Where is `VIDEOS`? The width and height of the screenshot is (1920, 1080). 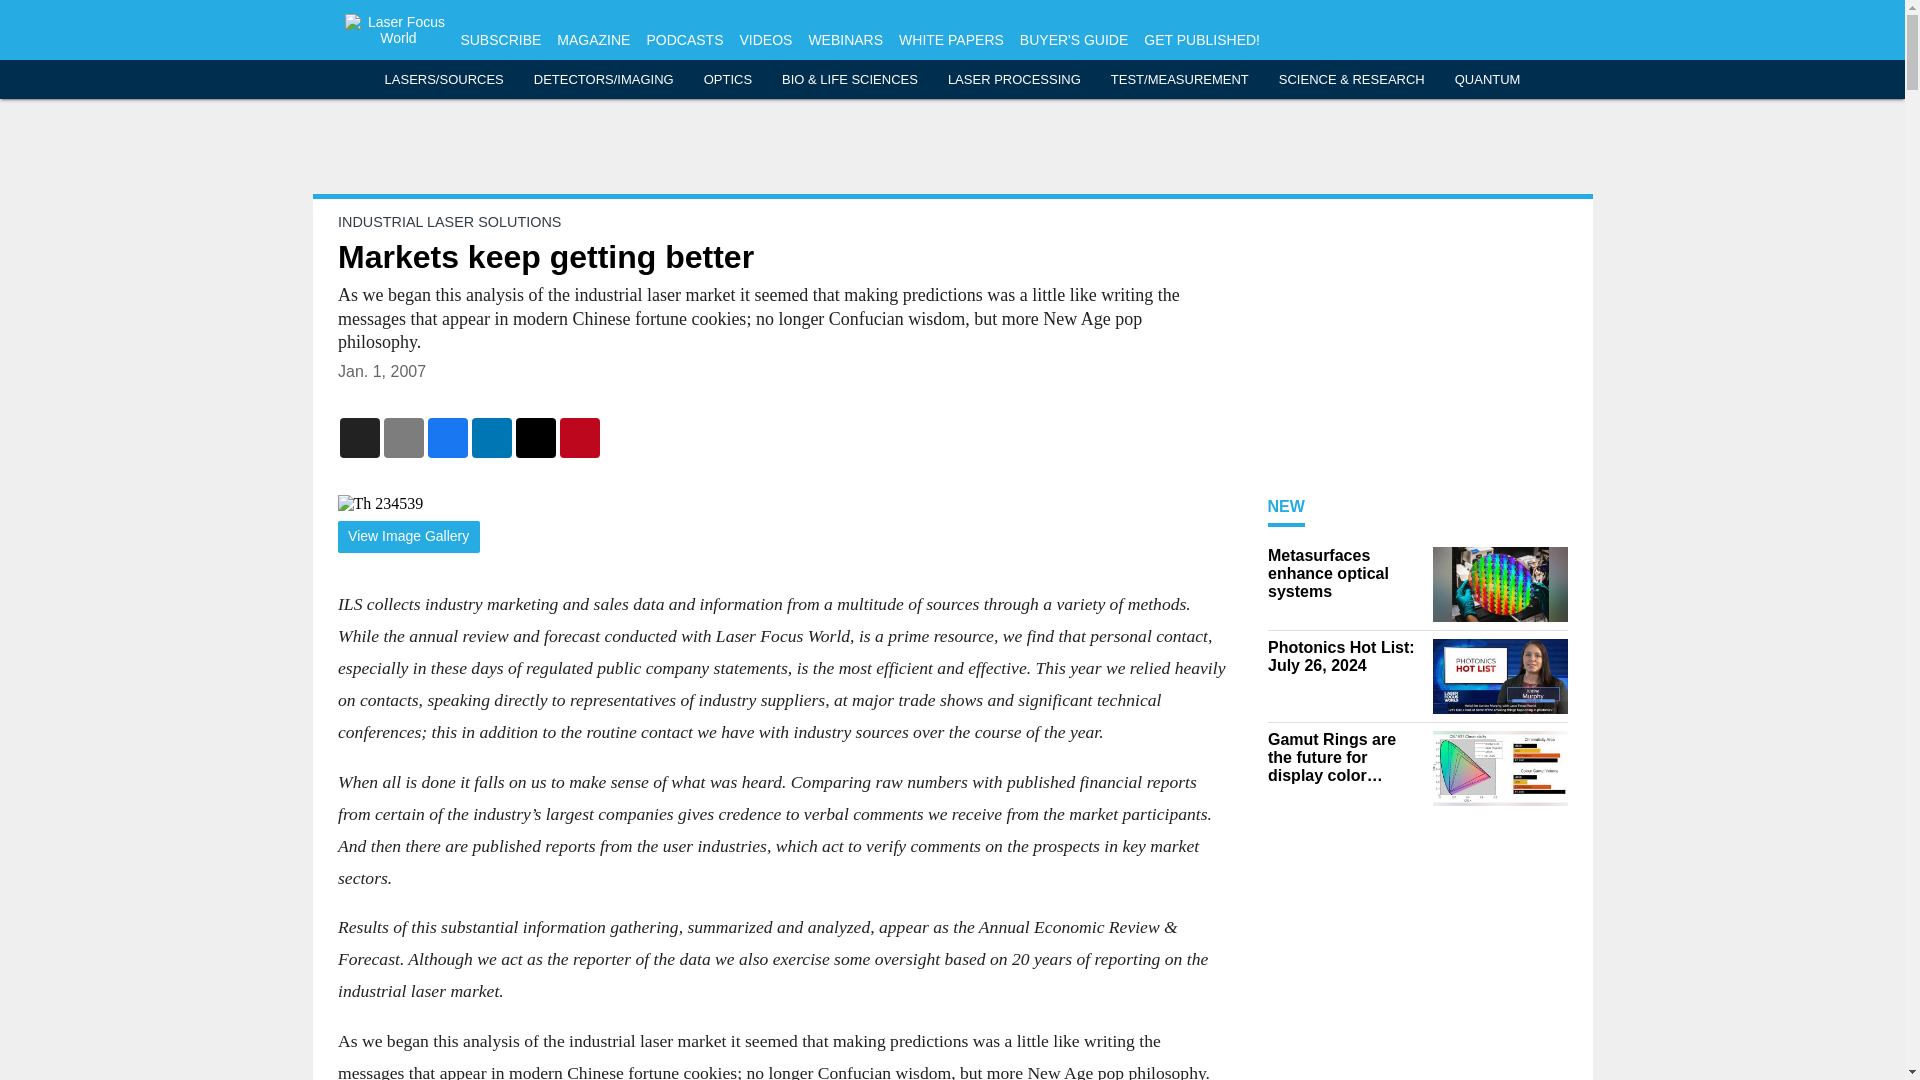 VIDEOS is located at coordinates (765, 40).